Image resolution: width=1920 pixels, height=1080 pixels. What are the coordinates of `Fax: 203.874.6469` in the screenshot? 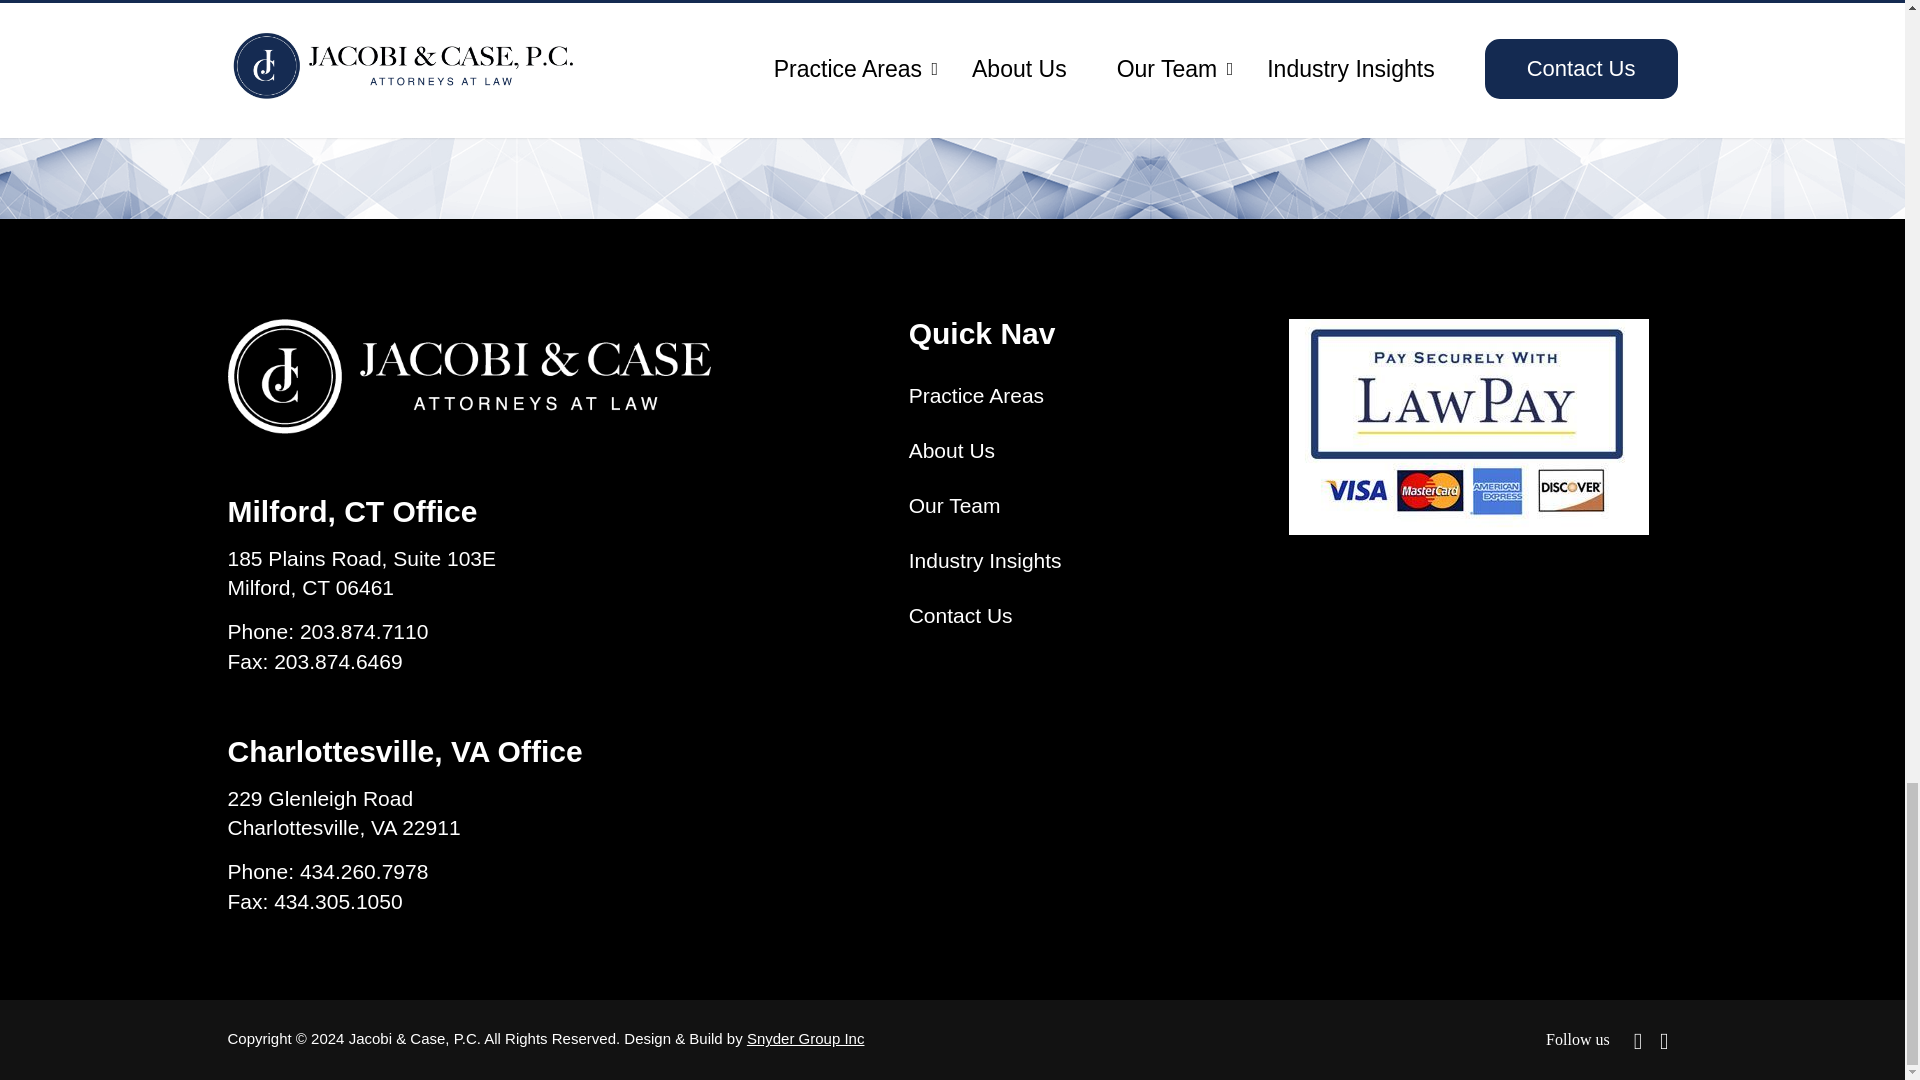 It's located at (316, 662).